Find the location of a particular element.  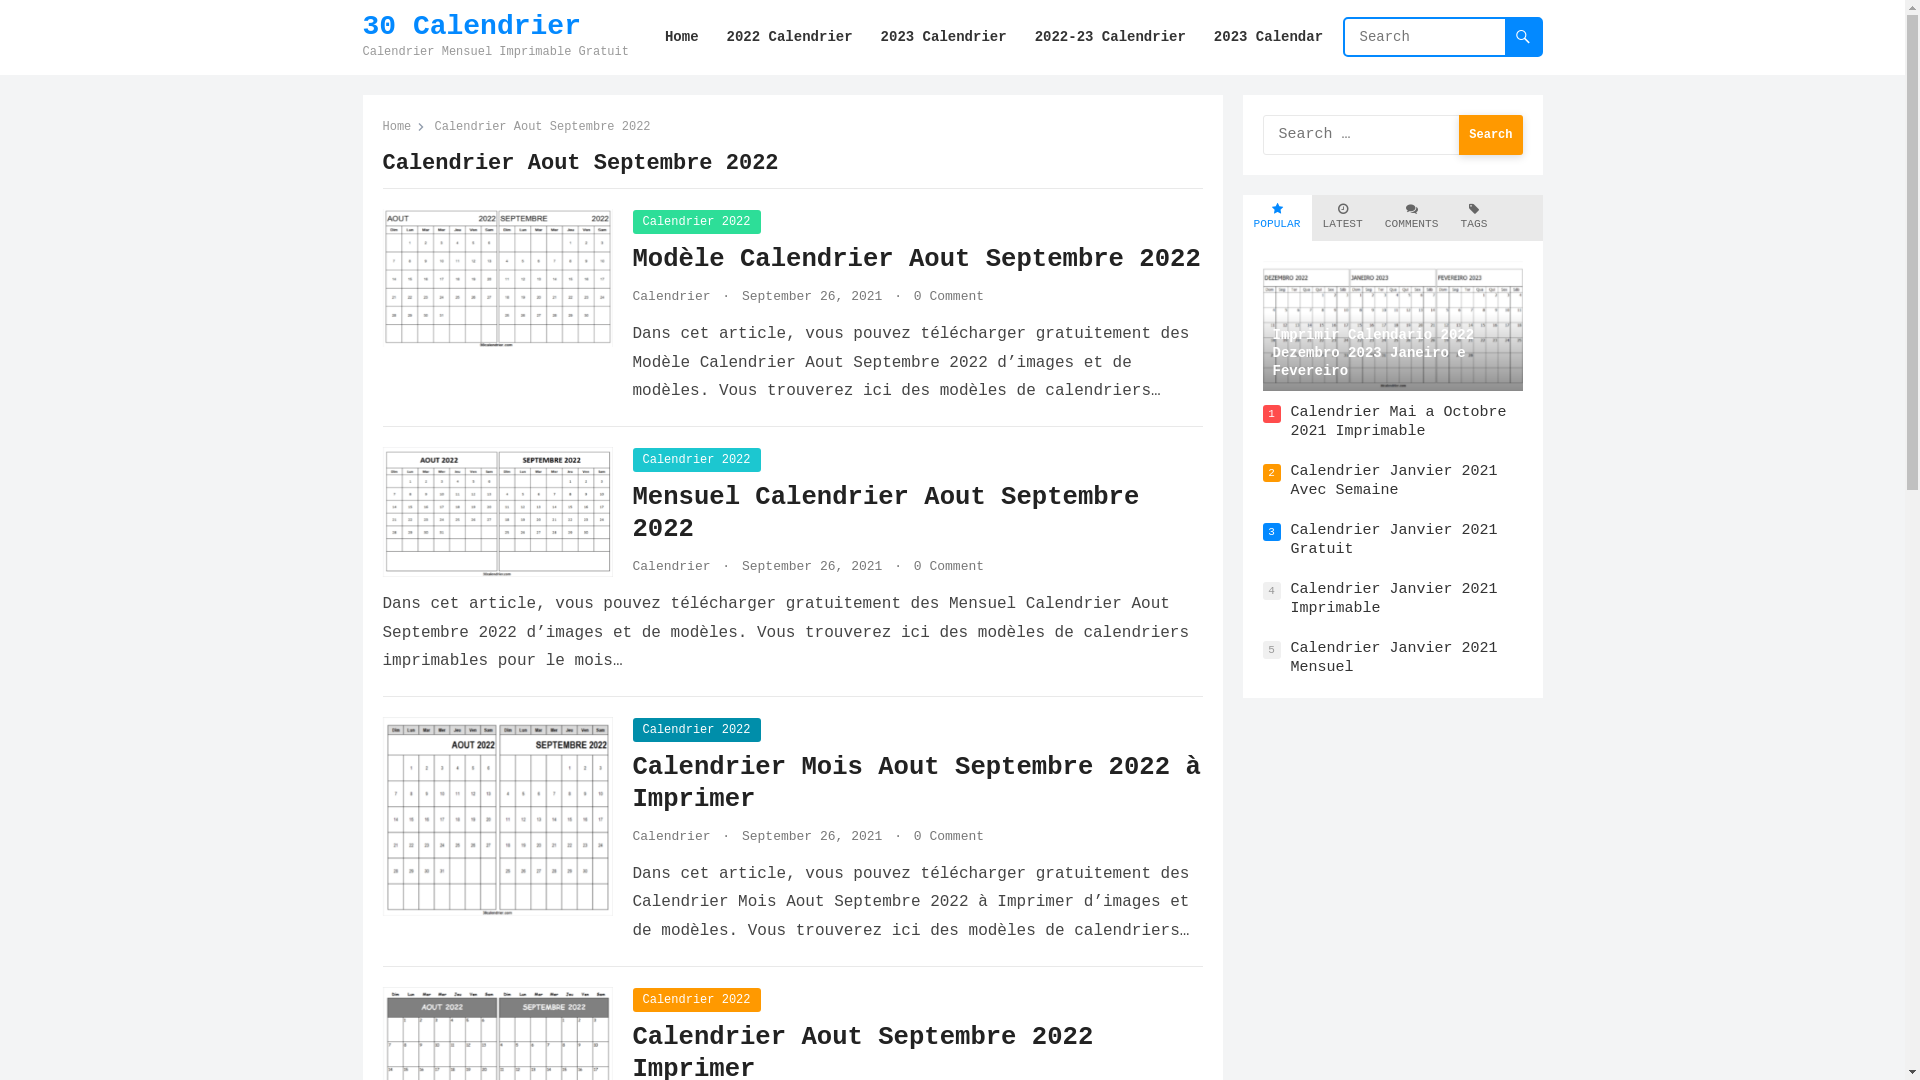

POPULAR is located at coordinates (1278, 218).